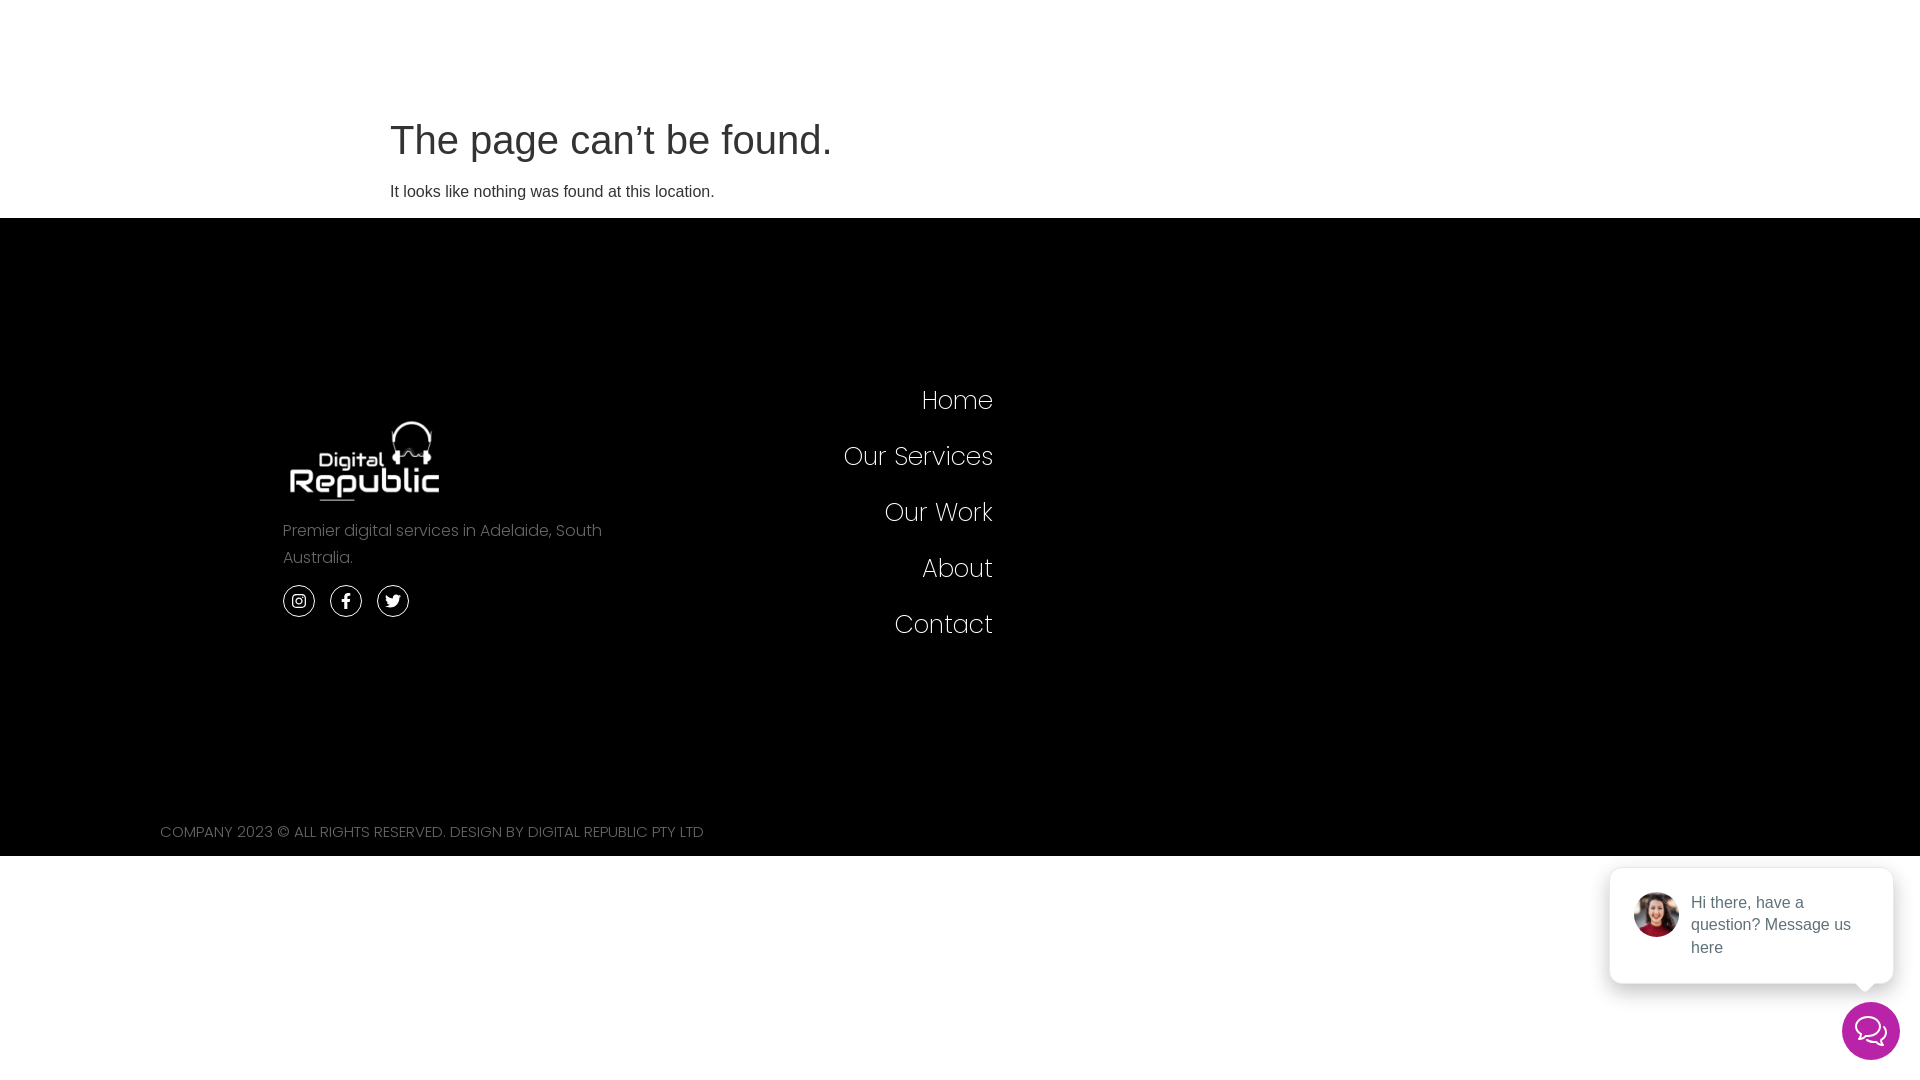 The width and height of the screenshot is (1920, 1080). Describe the element at coordinates (874, 569) in the screenshot. I see `About` at that location.